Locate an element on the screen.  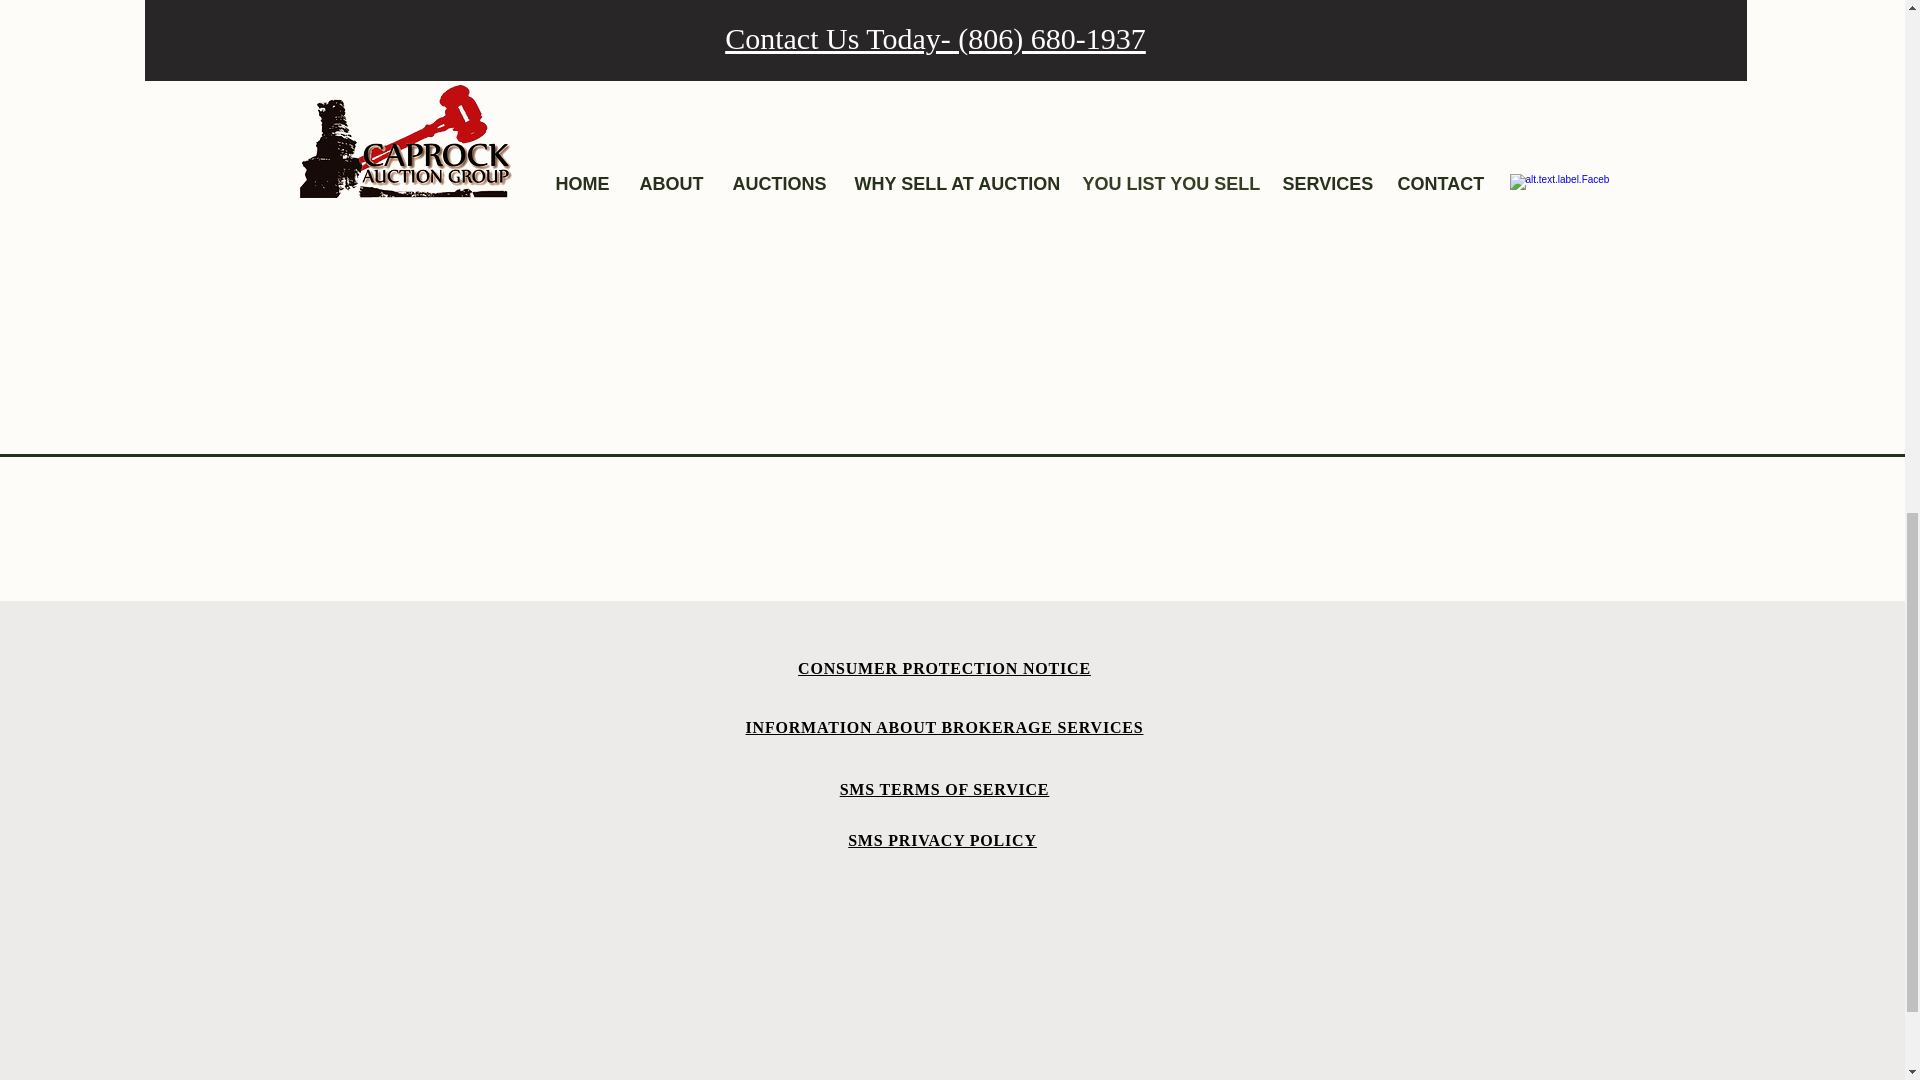
SMS PRIVACY POLICY is located at coordinates (942, 840).